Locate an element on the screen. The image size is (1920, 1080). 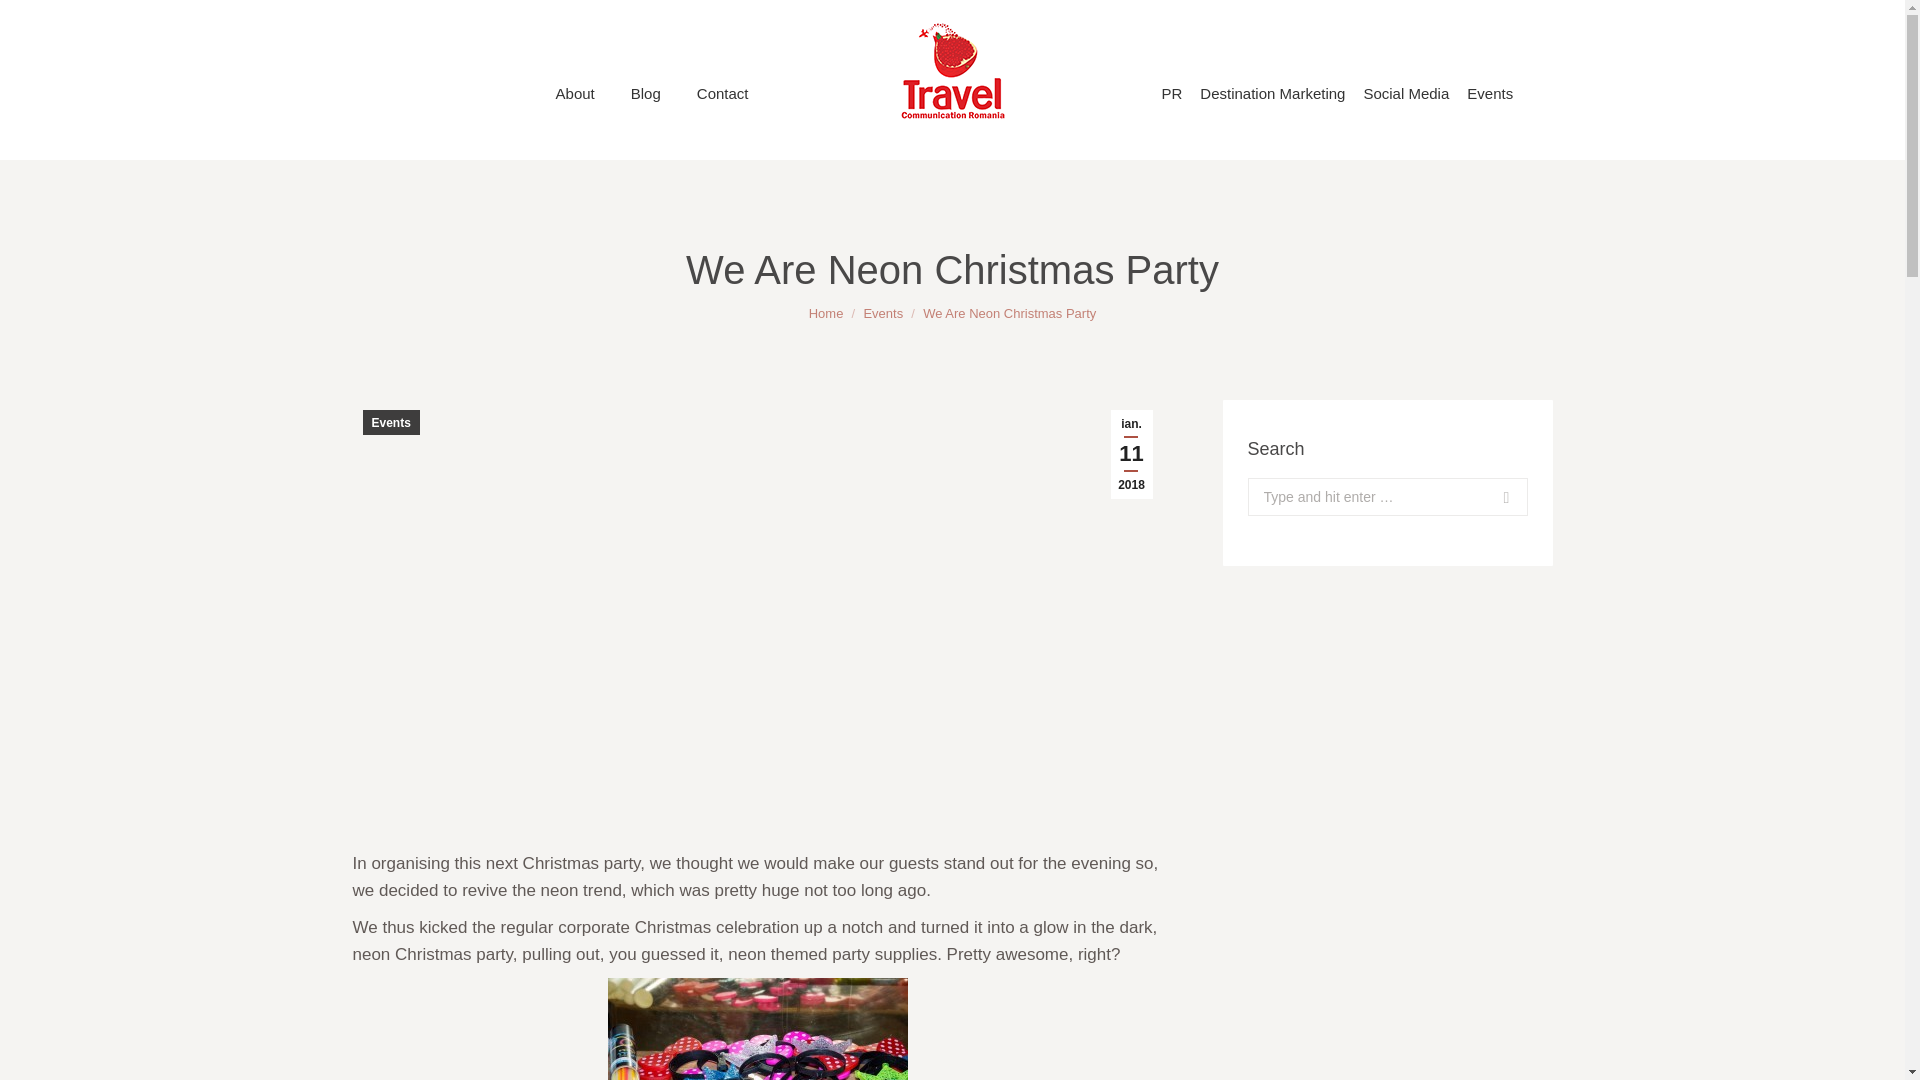
Go! is located at coordinates (1486, 497).